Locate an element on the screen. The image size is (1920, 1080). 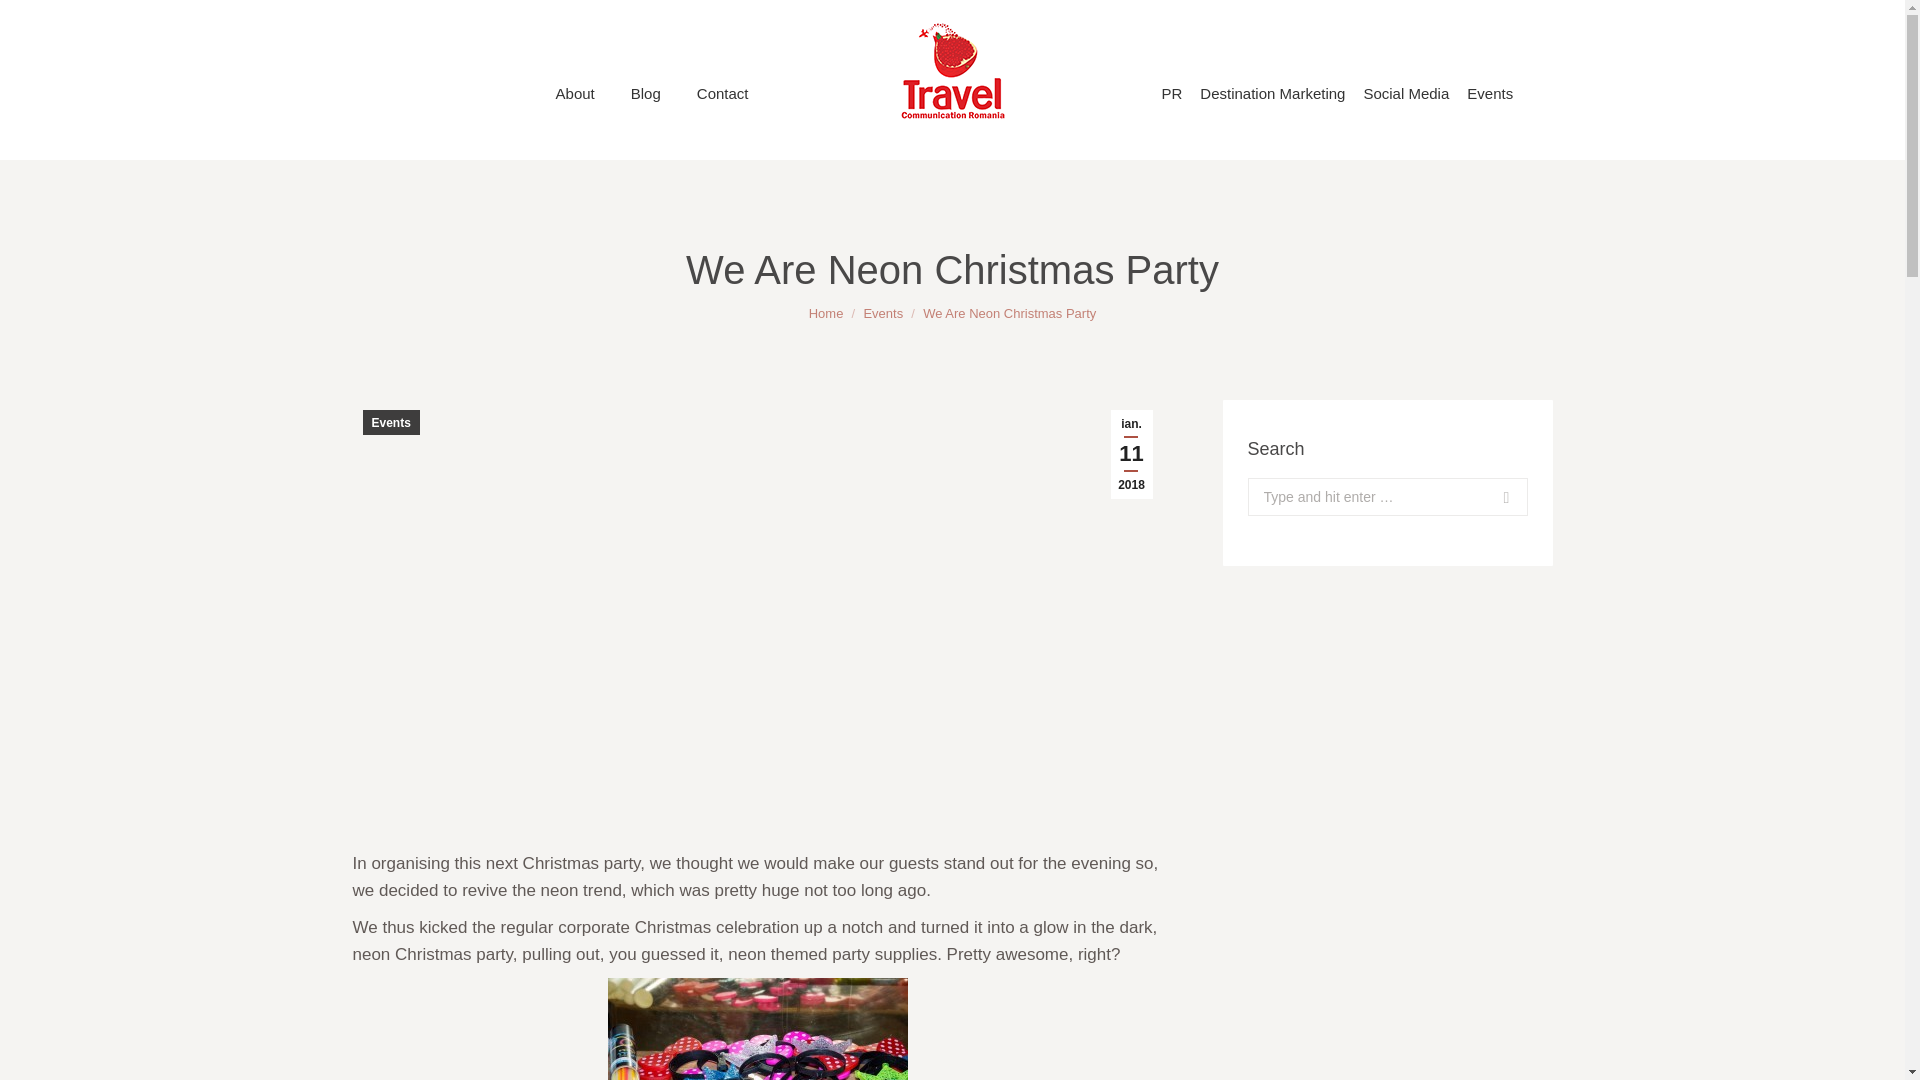
Go! is located at coordinates (1486, 497).